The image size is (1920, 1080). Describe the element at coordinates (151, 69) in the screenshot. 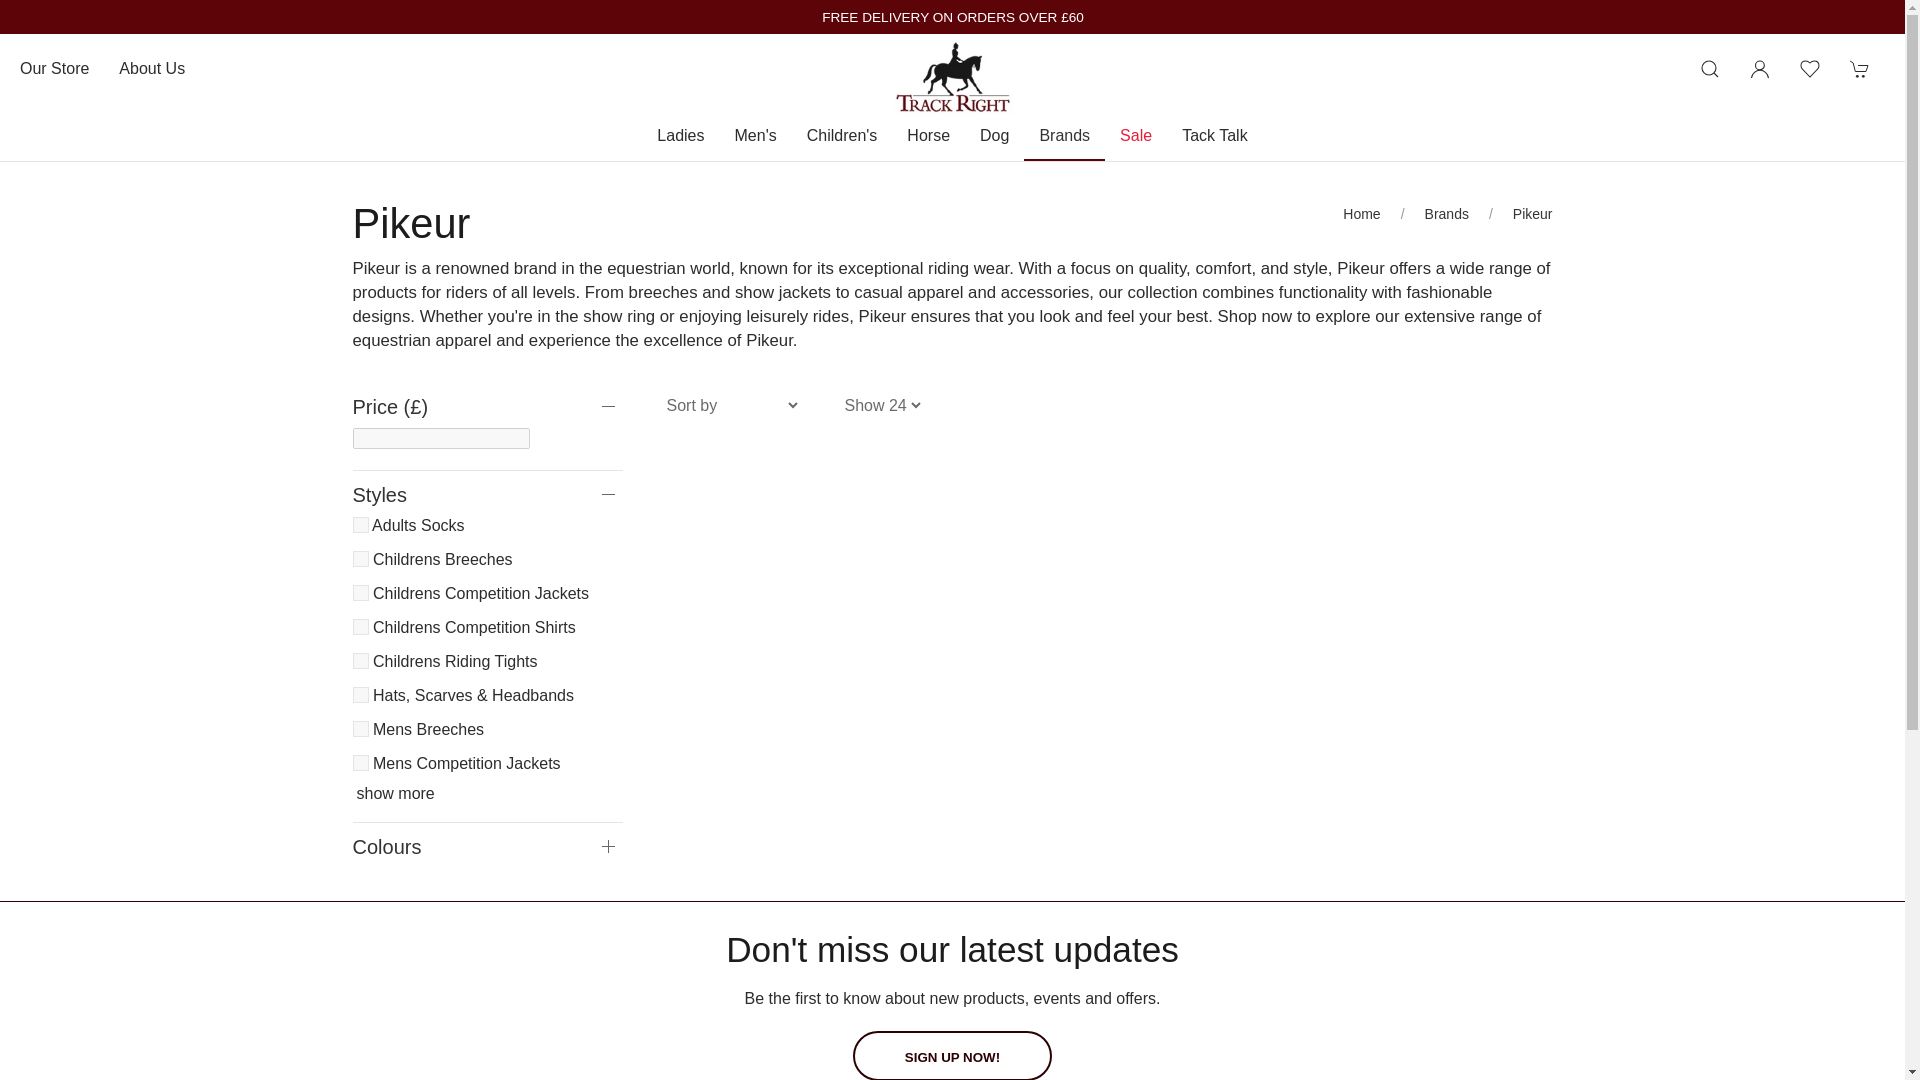

I see `About TracK Right Equestrian` at that location.